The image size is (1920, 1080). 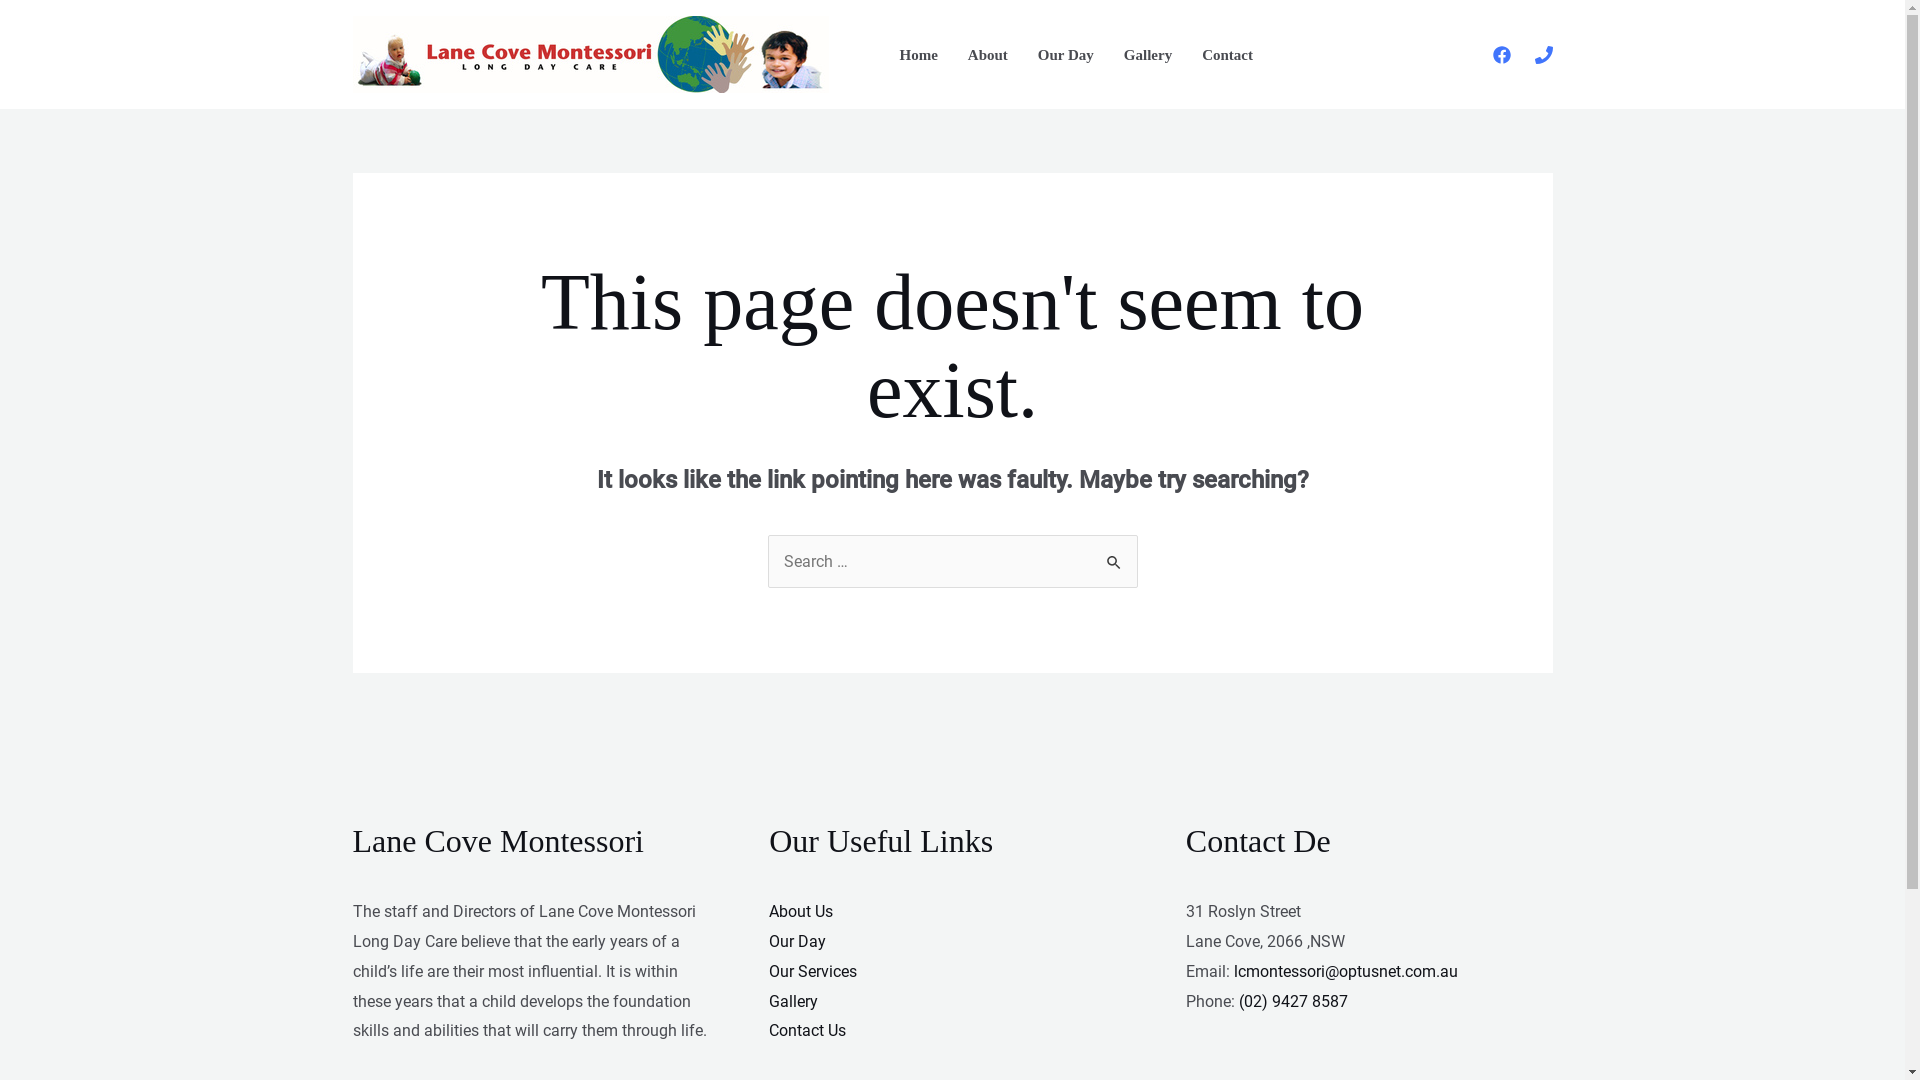 I want to click on About, so click(x=988, y=54).